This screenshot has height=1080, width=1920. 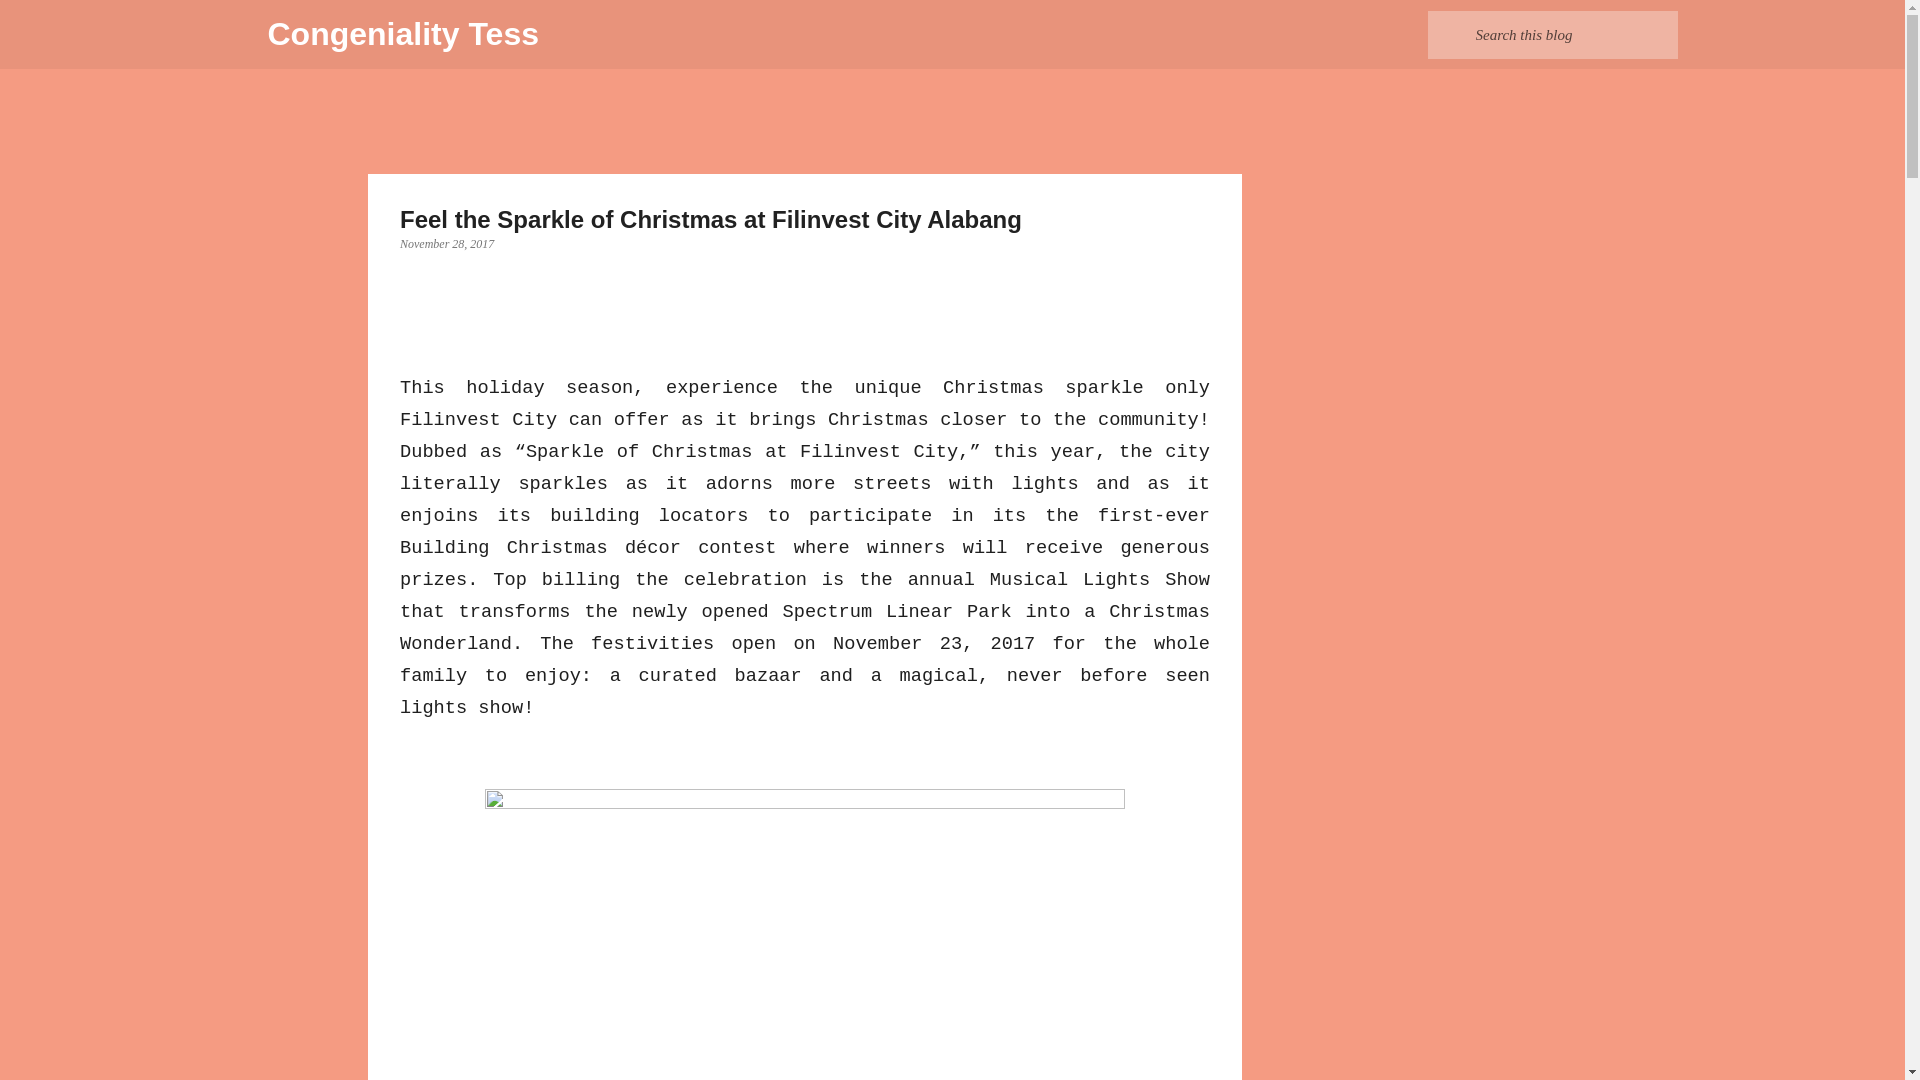 What do you see at coordinates (404, 34) in the screenshot?
I see `Congeniality Tess` at bounding box center [404, 34].